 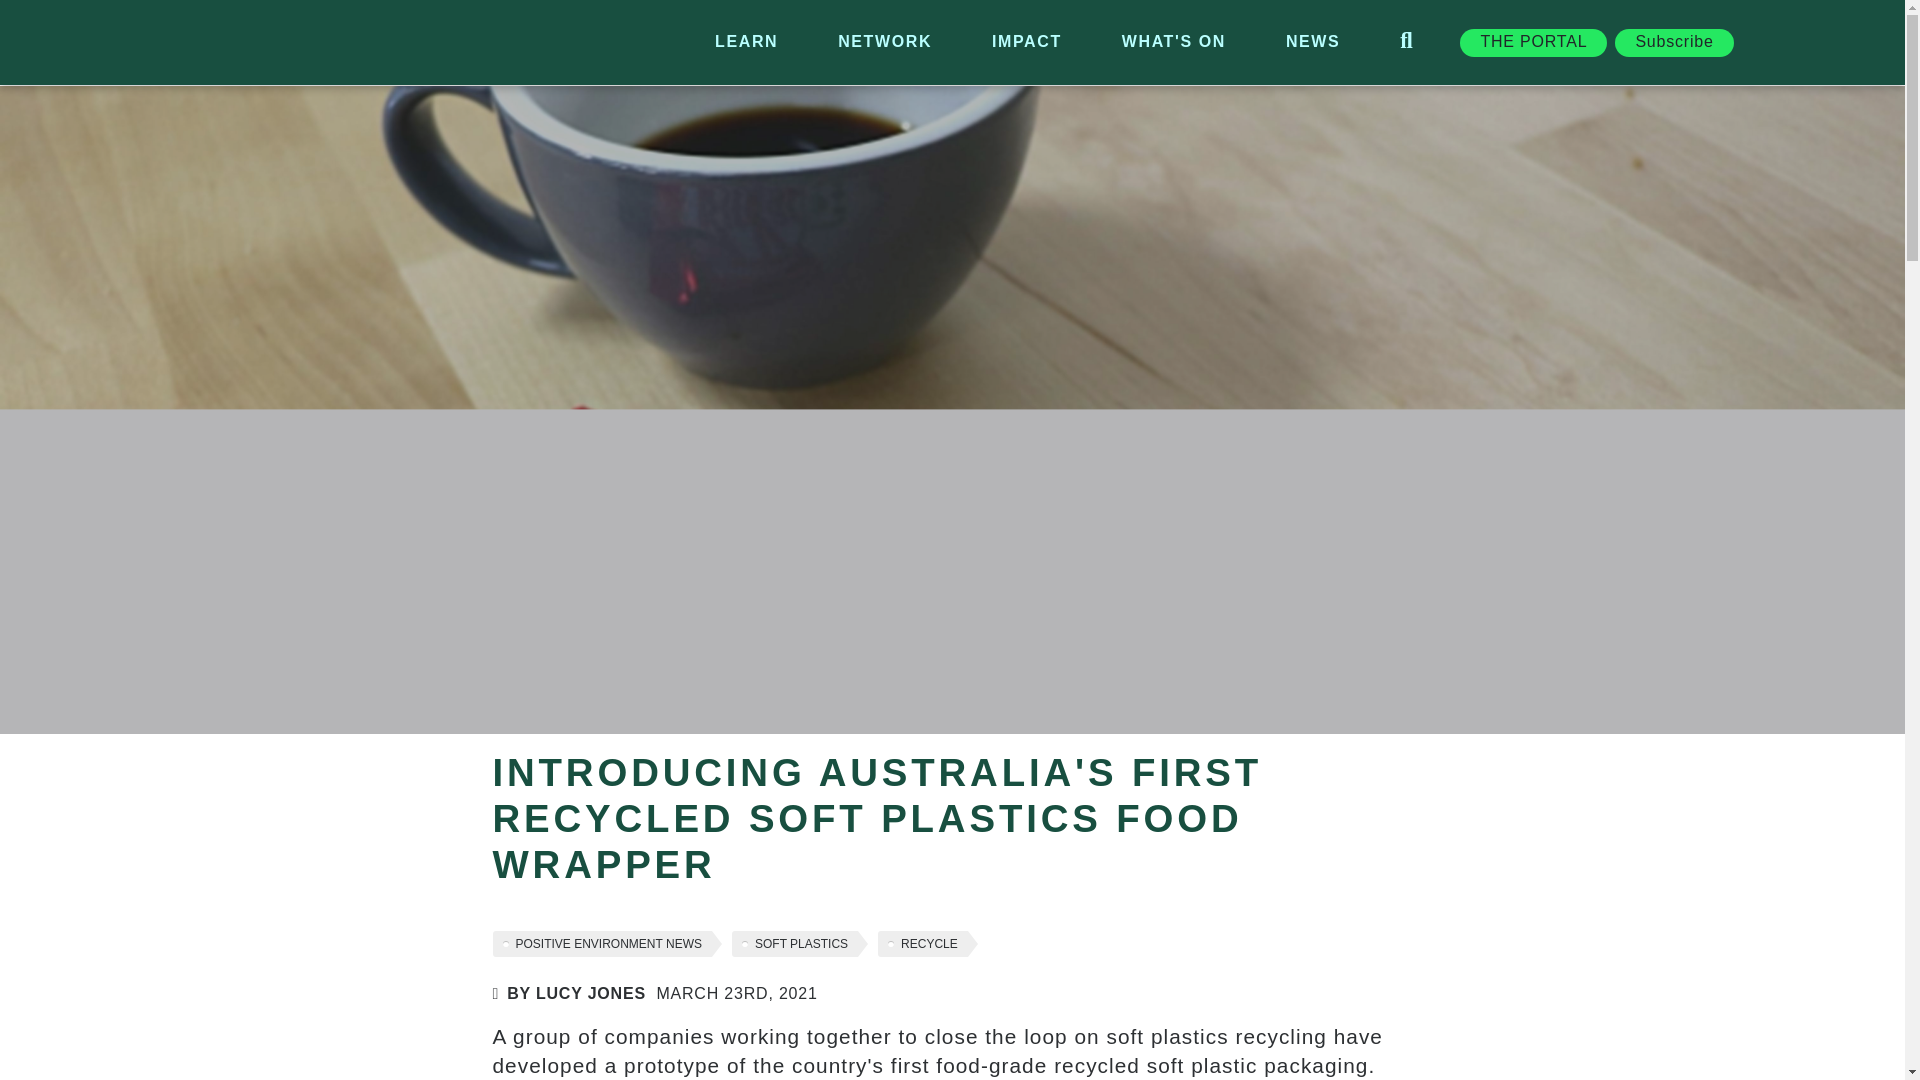 I want to click on LEARN, so click(x=746, y=42).